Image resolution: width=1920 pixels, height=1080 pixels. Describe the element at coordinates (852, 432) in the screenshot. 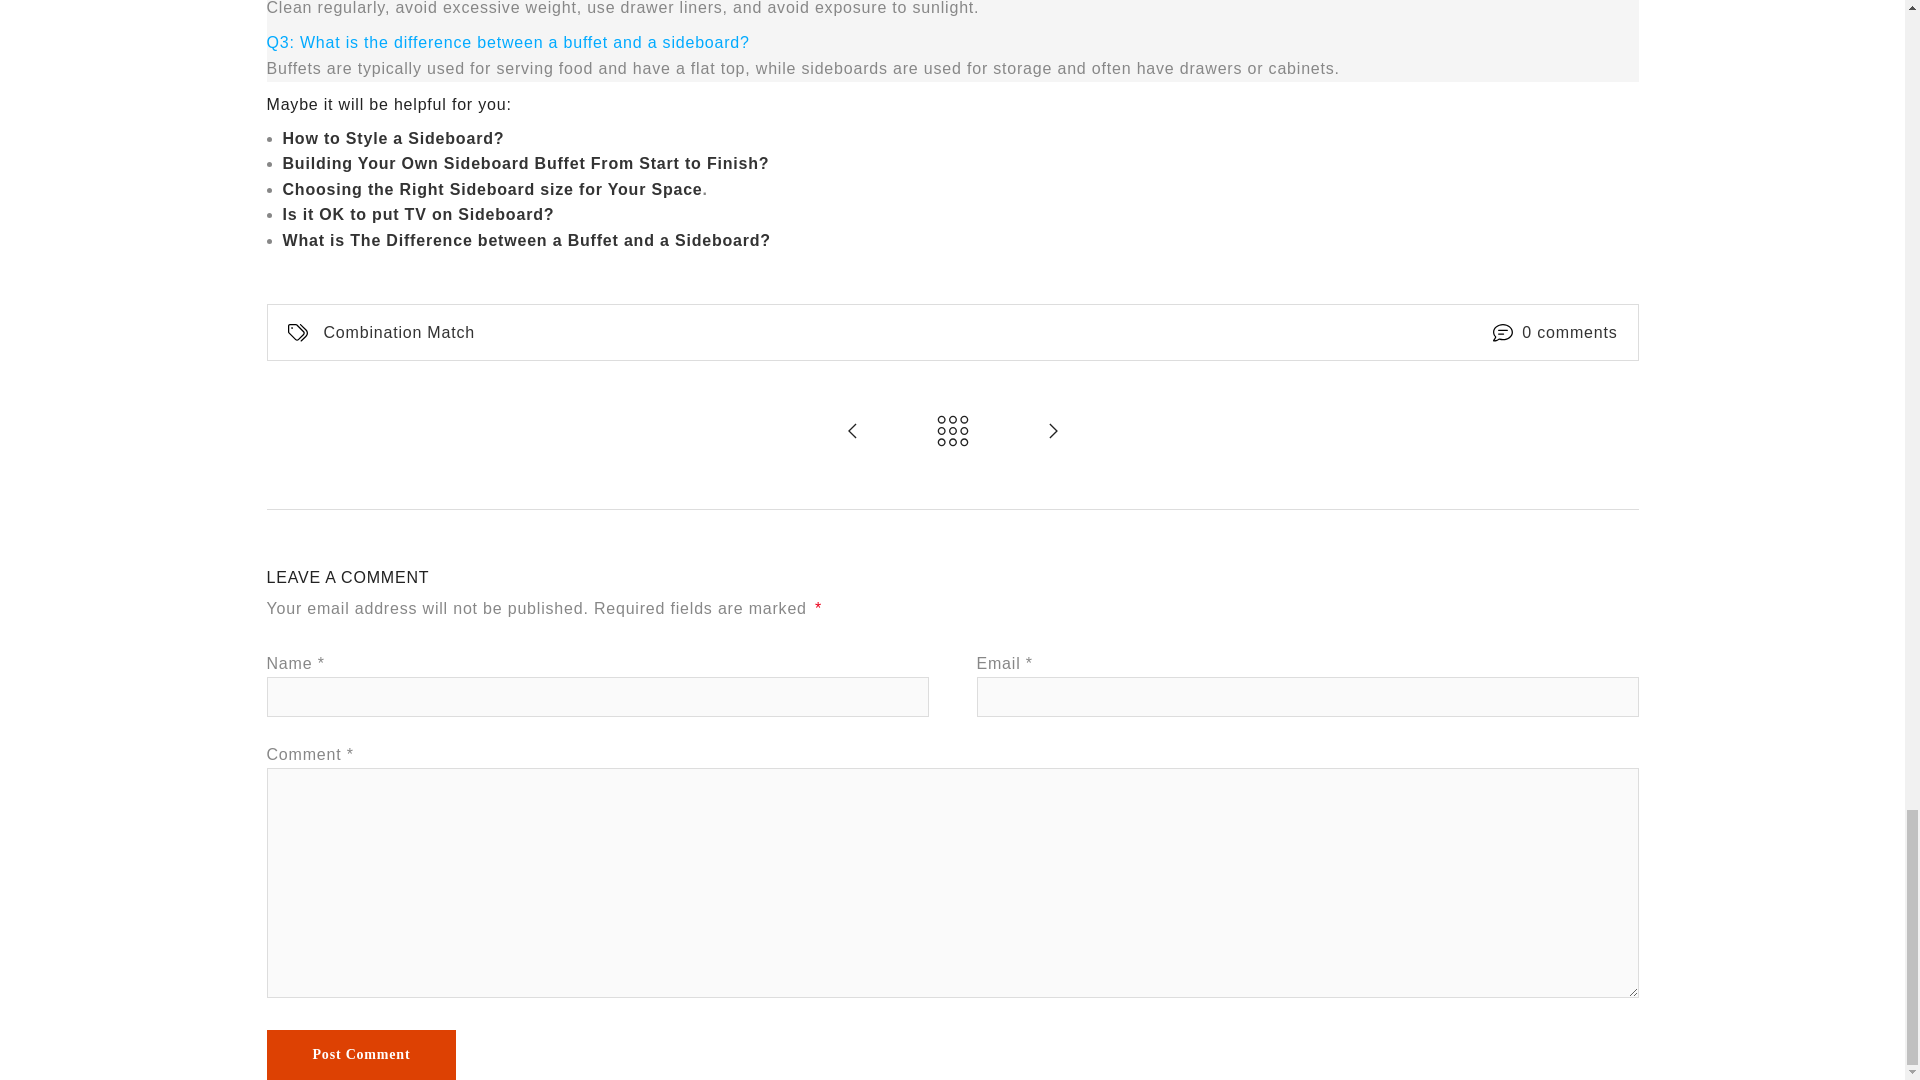

I see `How to Choose Accent Chair Color?` at that location.